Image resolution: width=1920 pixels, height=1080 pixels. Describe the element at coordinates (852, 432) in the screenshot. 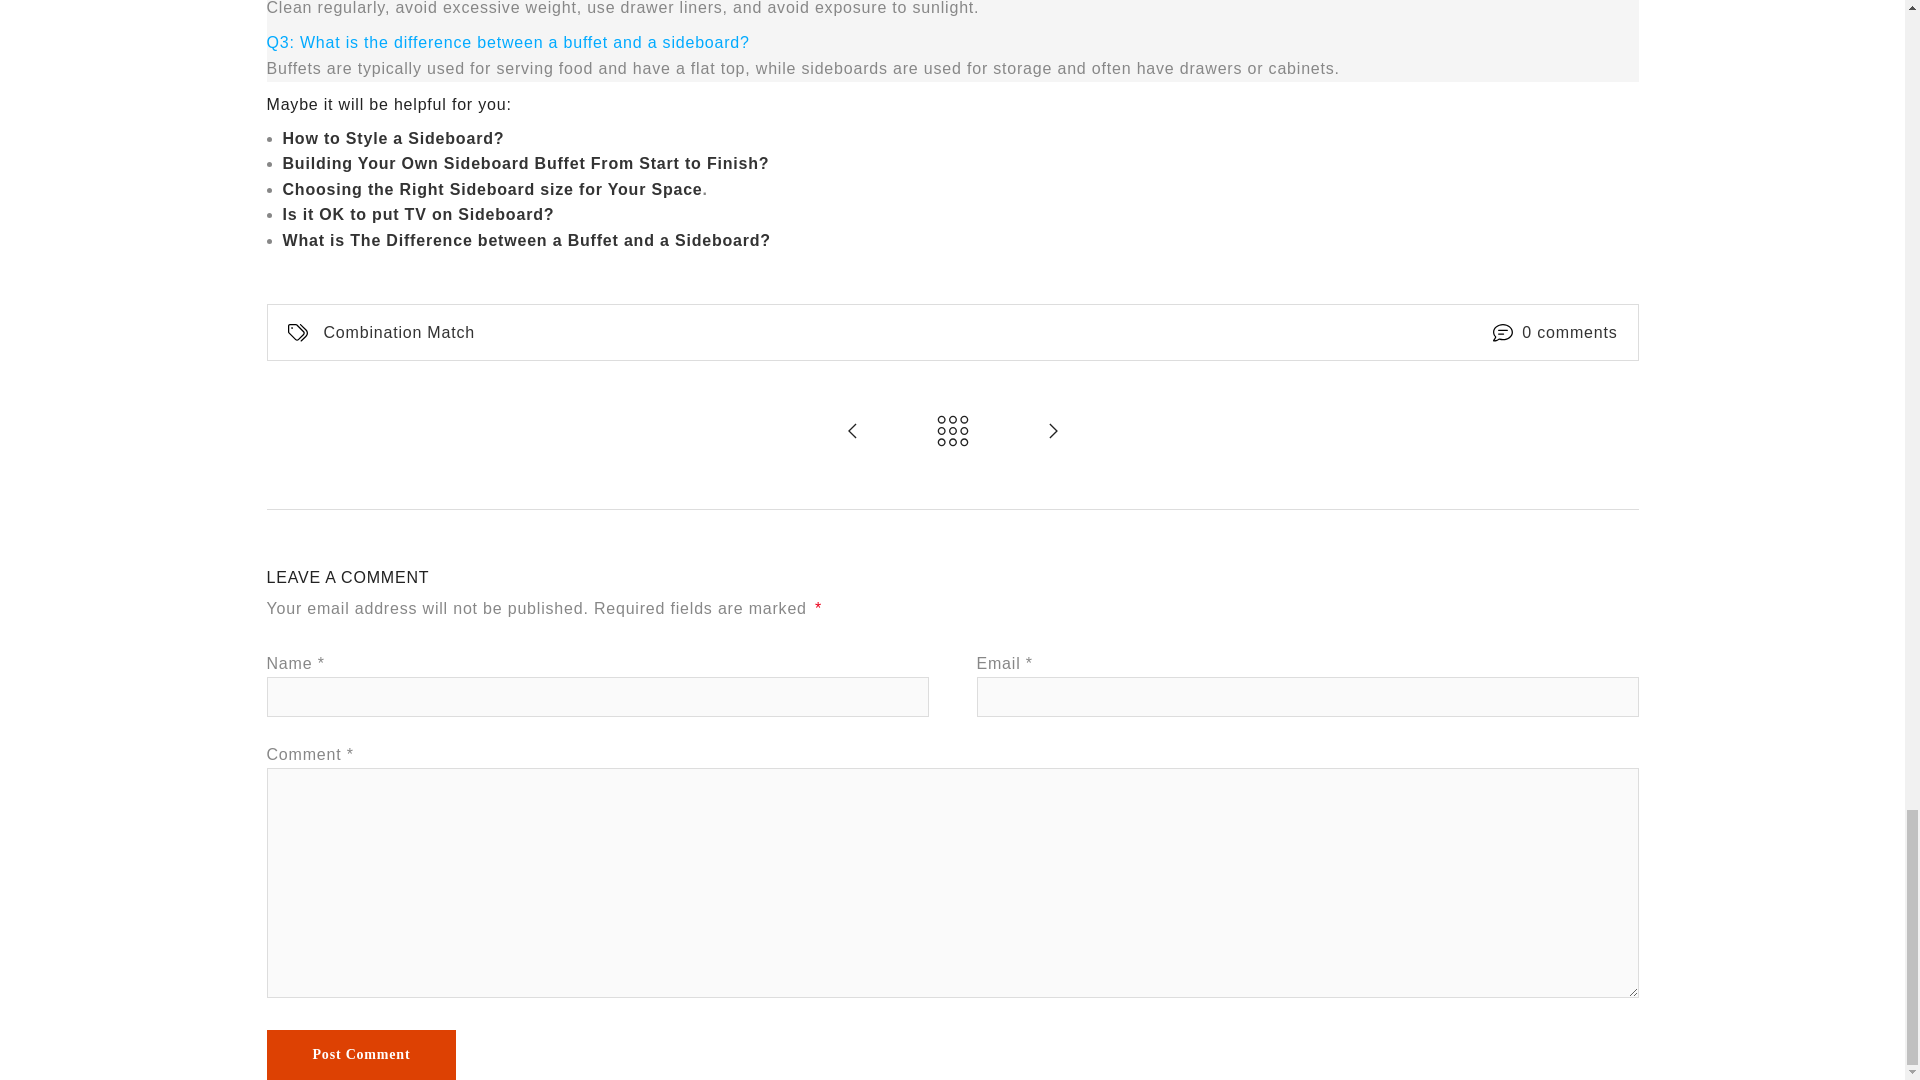

I see `How to Choose Accent Chair Color?` at that location.